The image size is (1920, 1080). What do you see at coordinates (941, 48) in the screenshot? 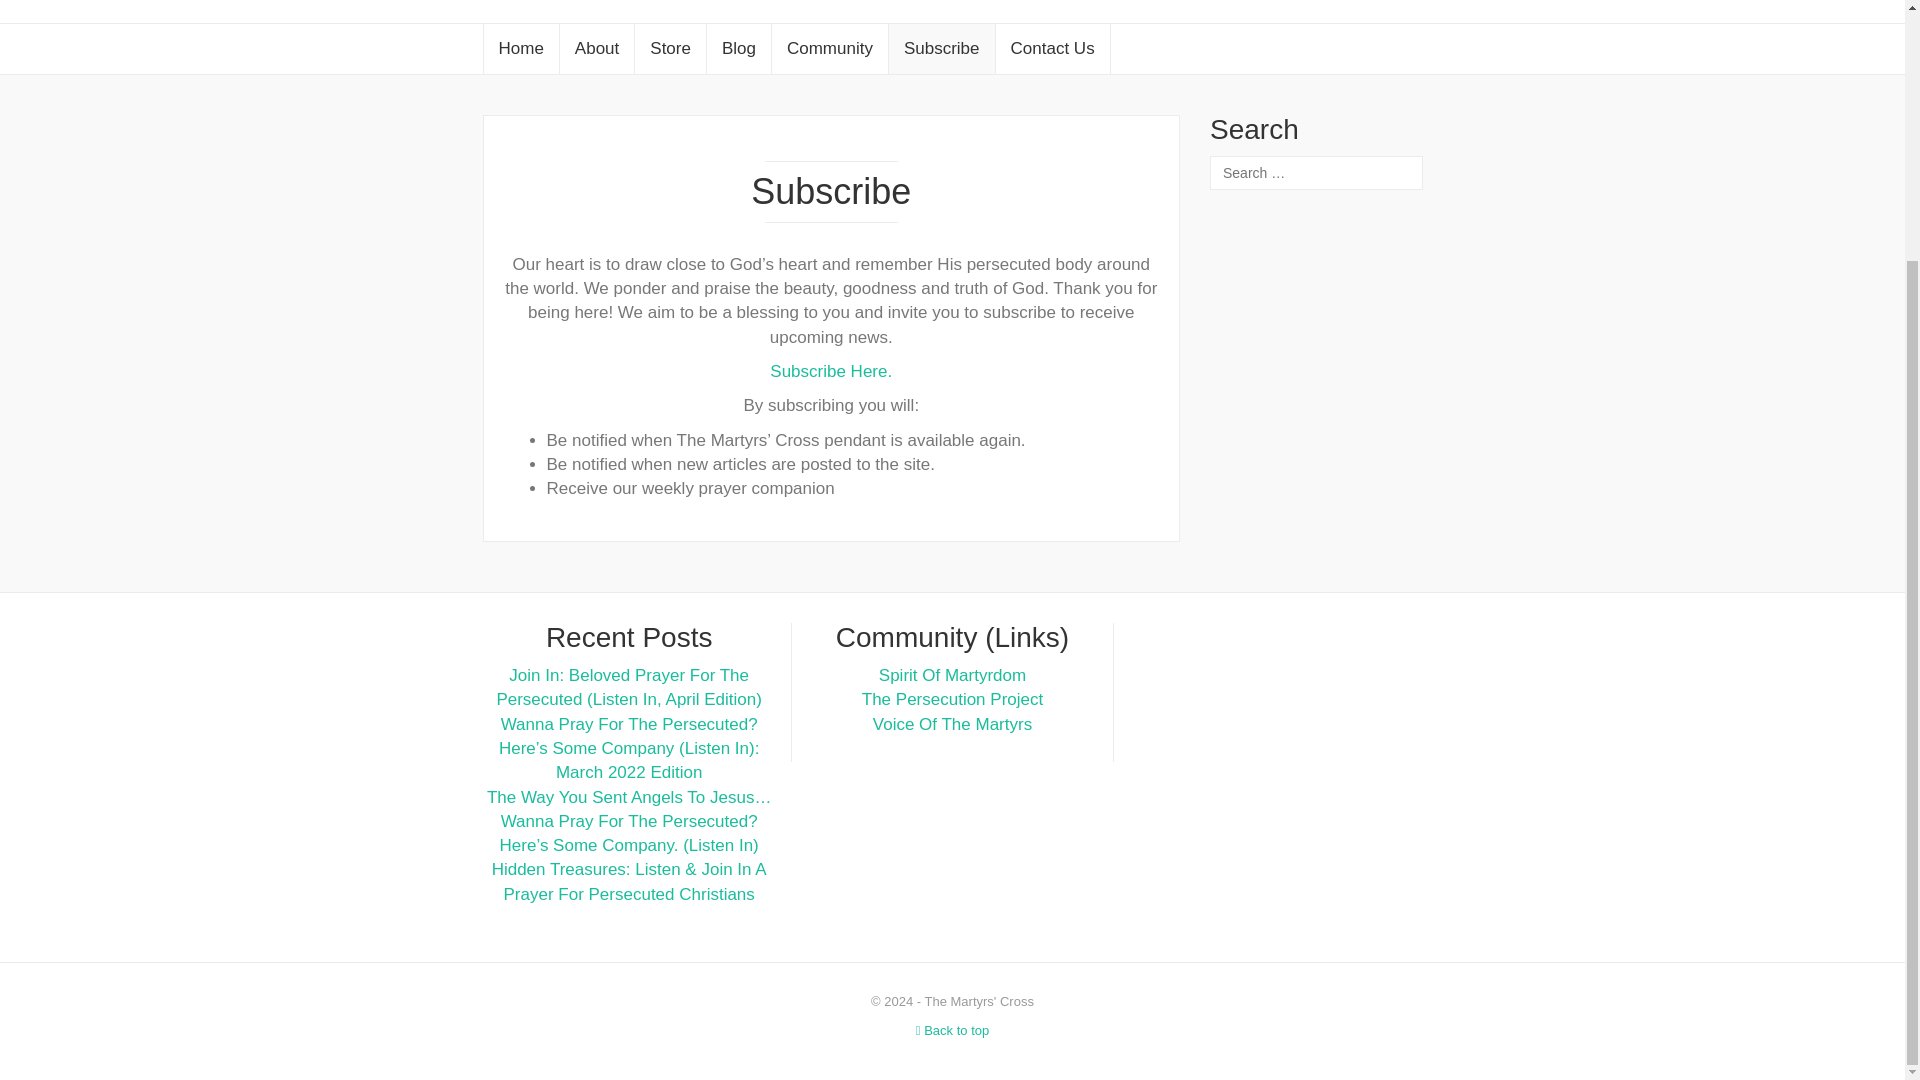
I see `Subscribe` at bounding box center [941, 48].